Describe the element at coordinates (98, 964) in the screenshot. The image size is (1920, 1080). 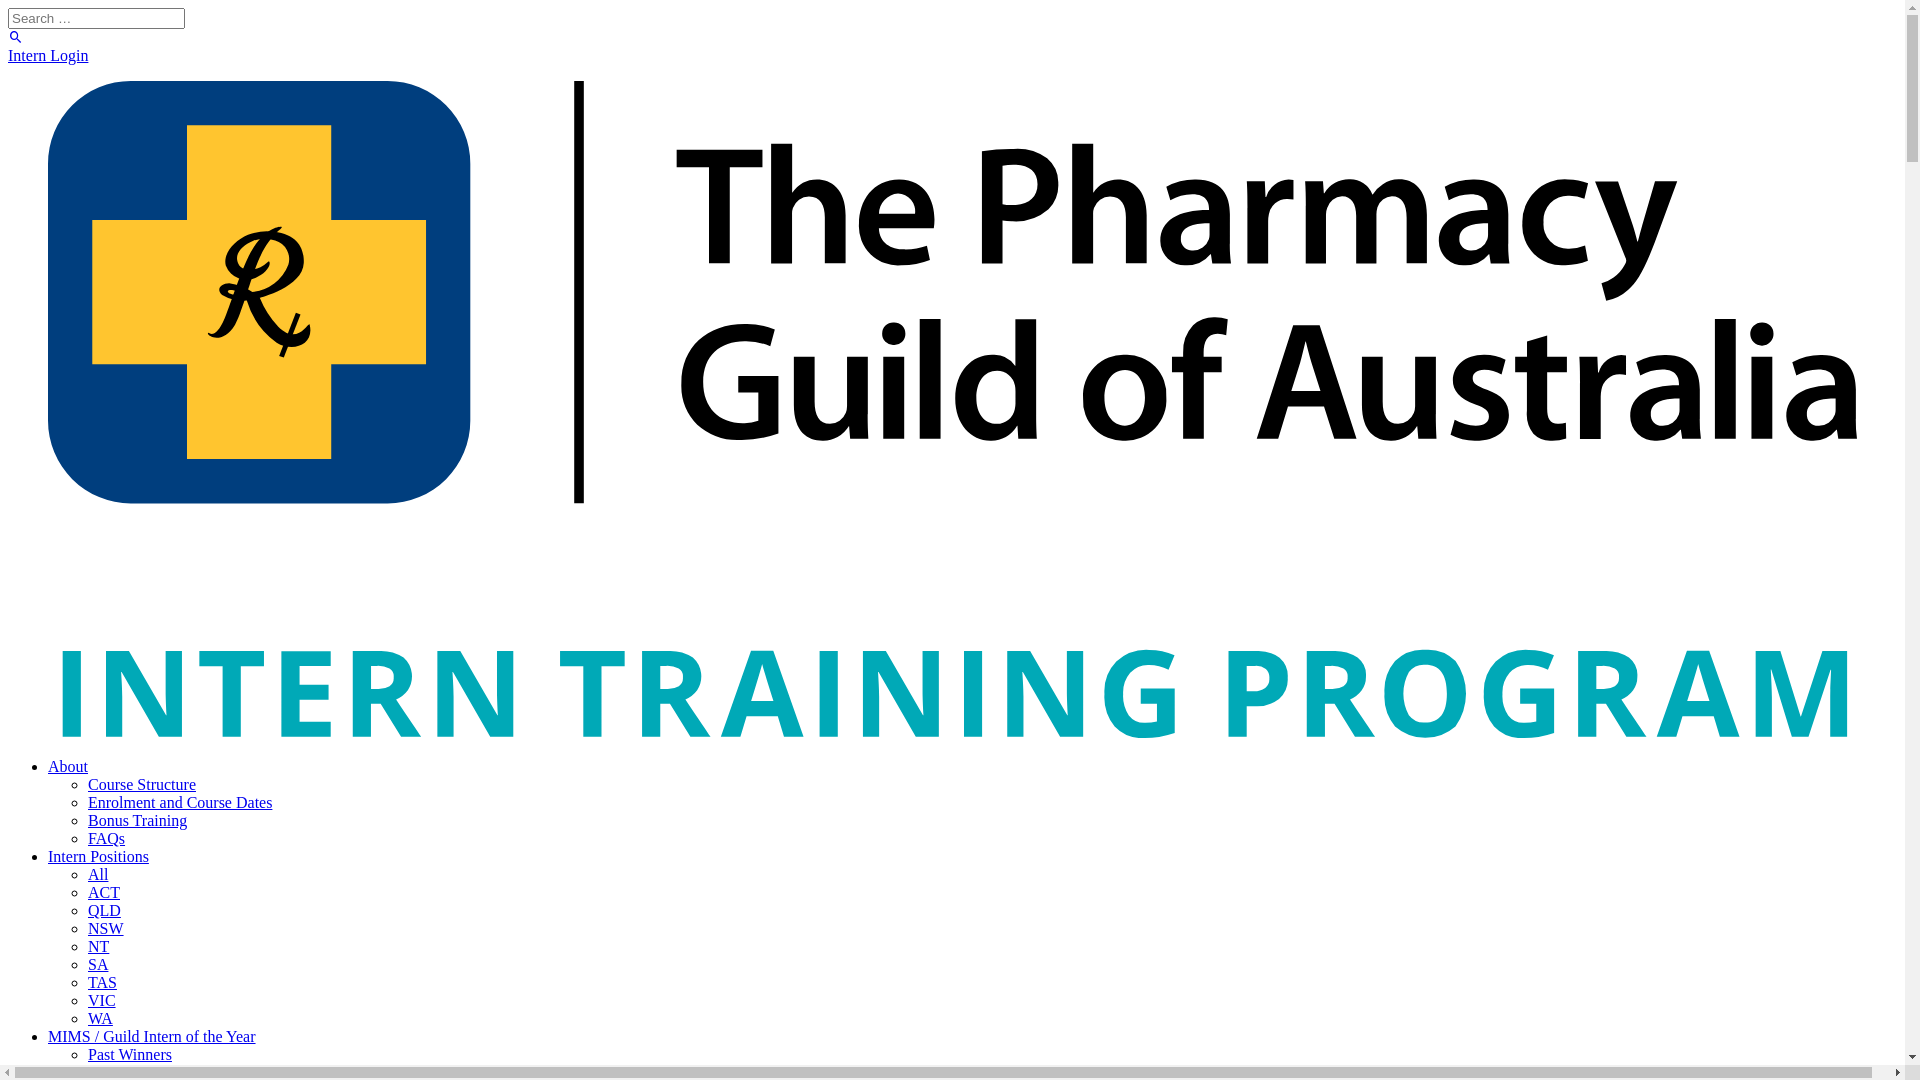
I see `SA` at that location.